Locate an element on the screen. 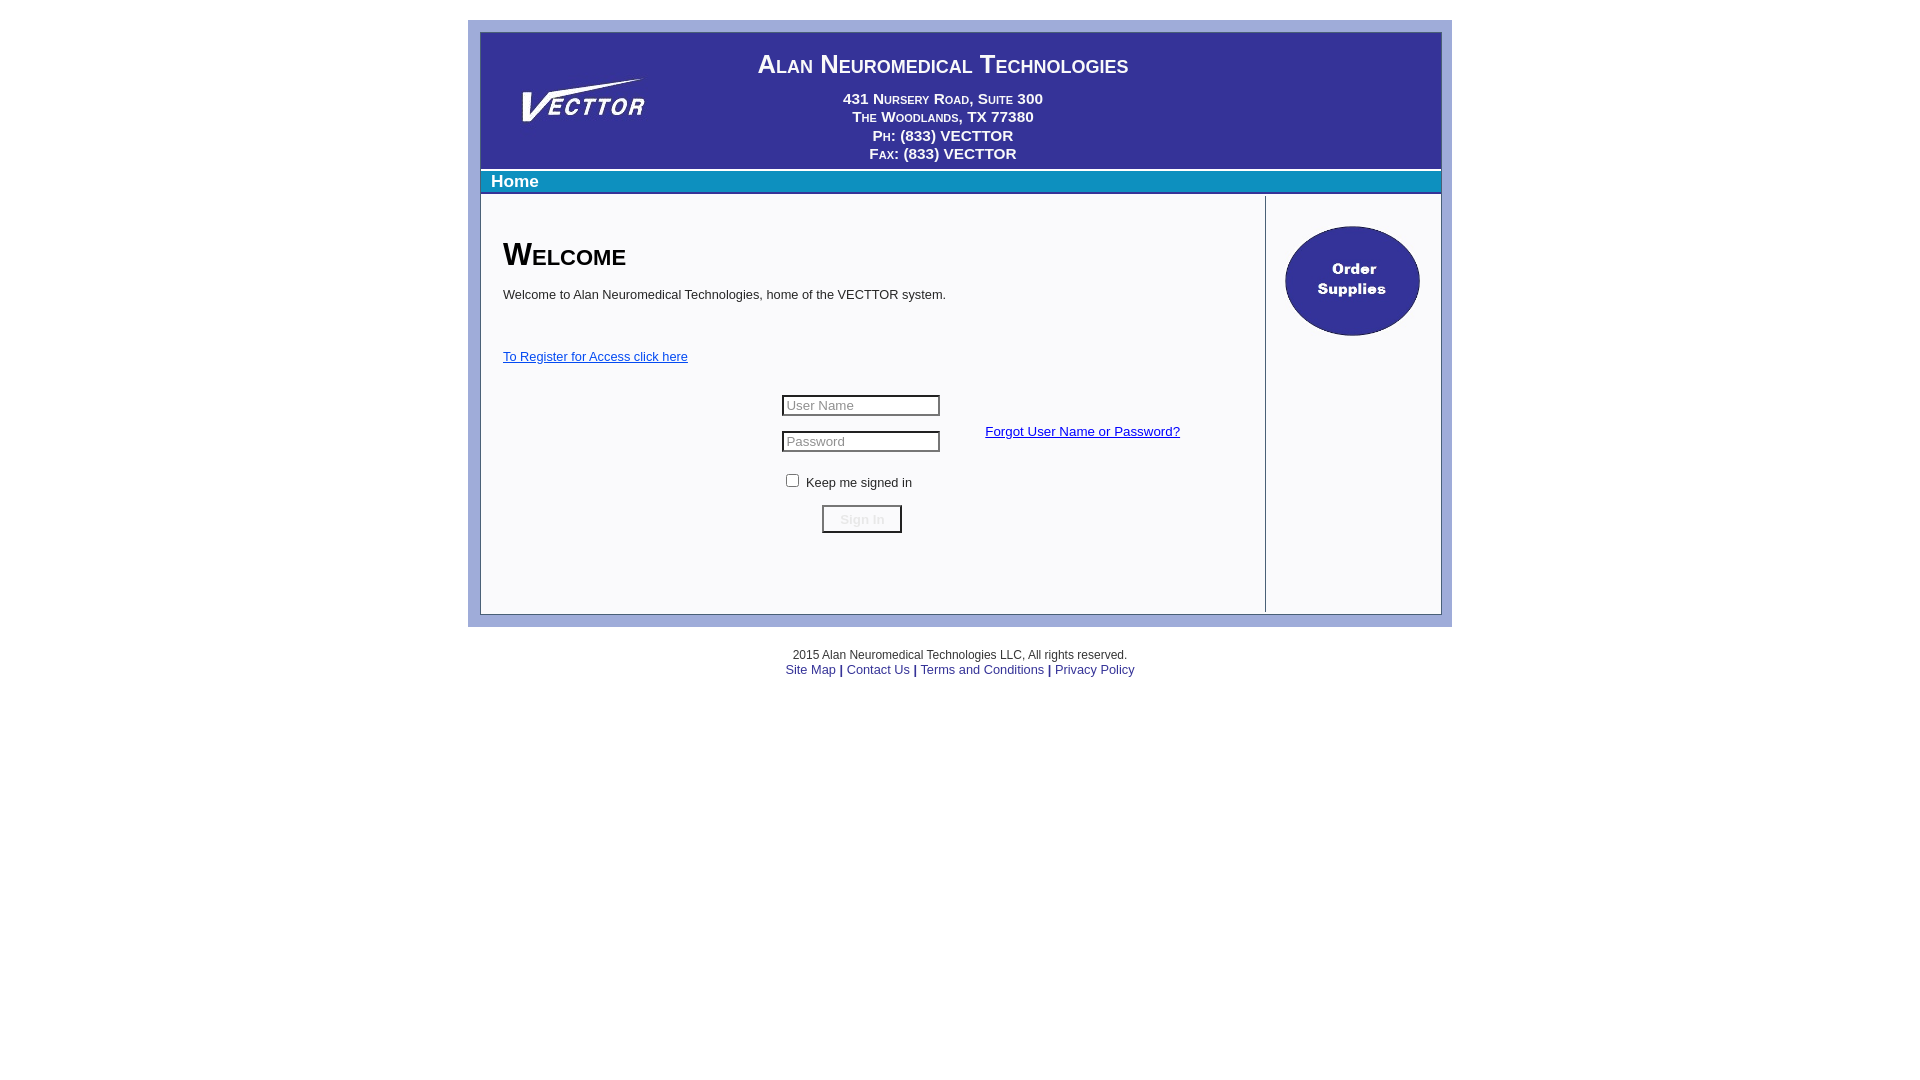 Image resolution: width=1920 pixels, height=1080 pixels. To Register for Access click here is located at coordinates (596, 366).